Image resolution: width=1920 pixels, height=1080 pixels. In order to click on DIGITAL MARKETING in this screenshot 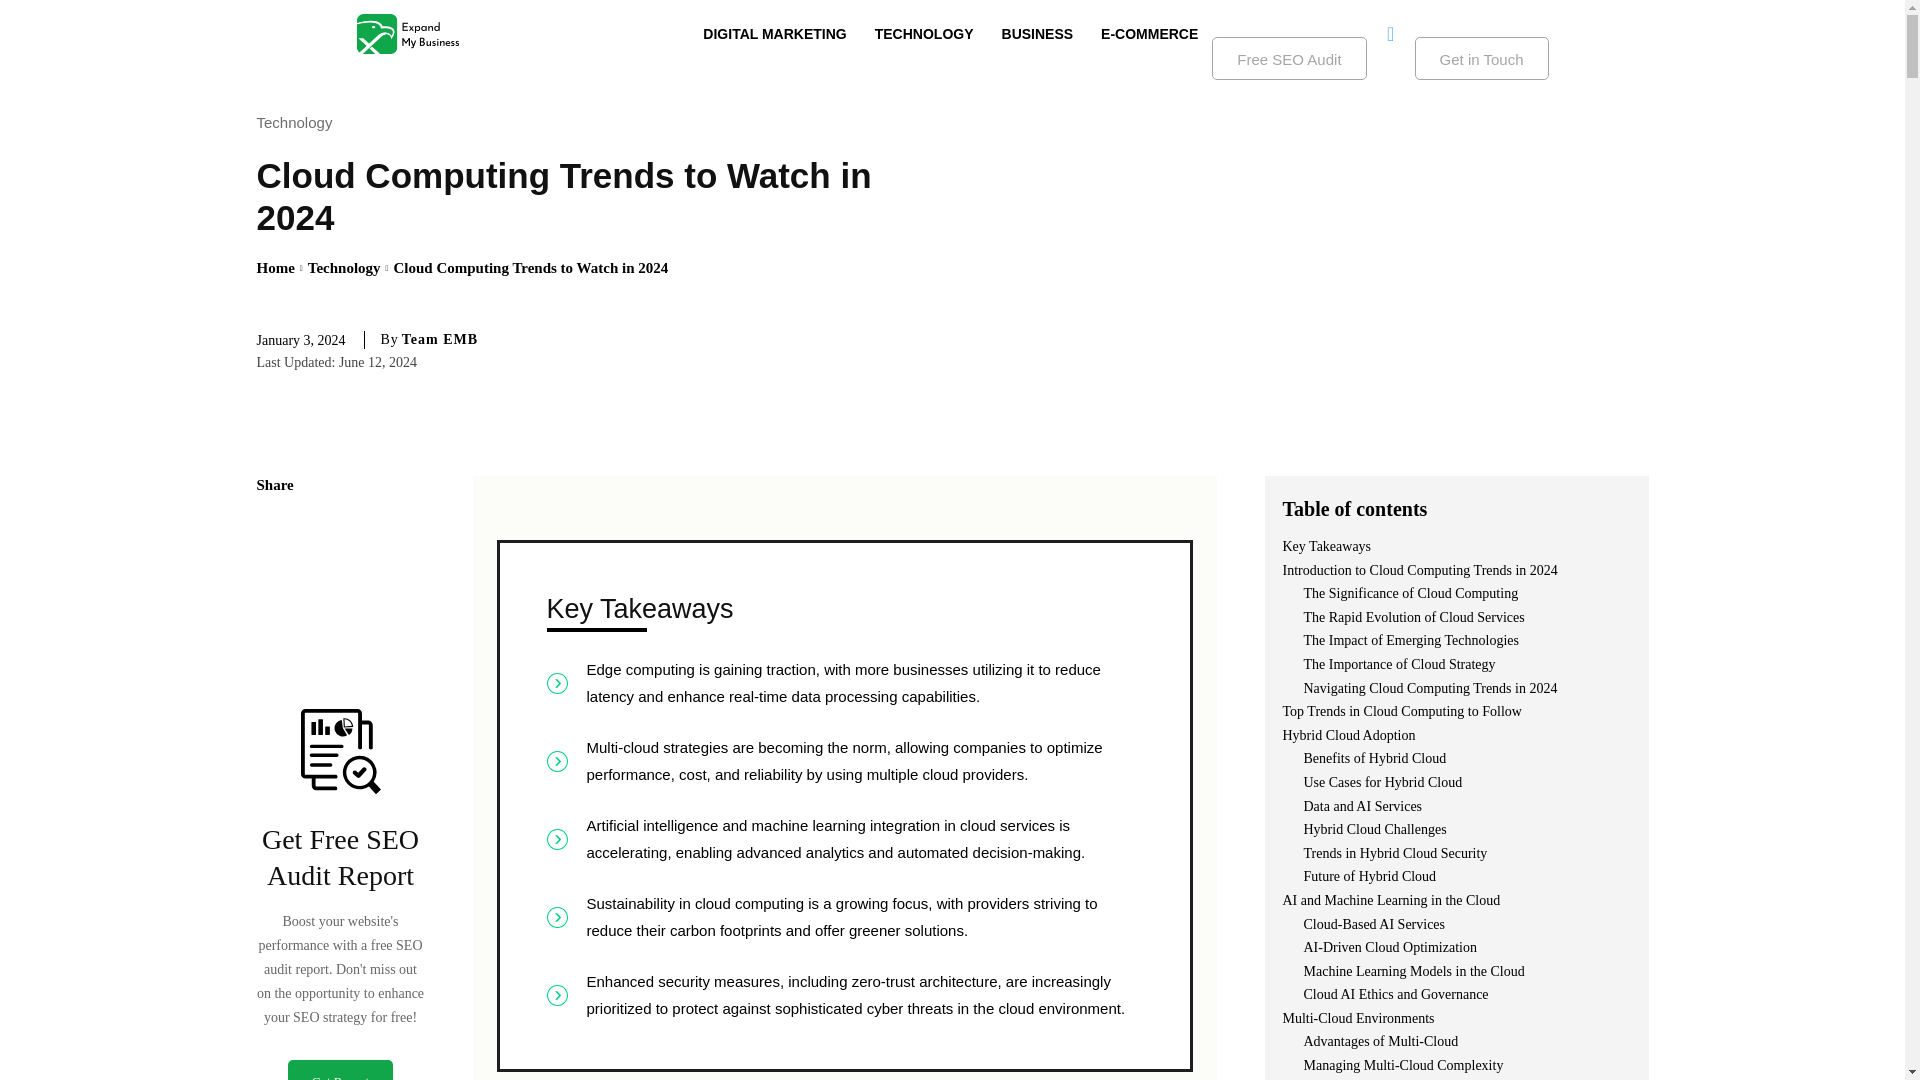, I will do `click(774, 34)`.